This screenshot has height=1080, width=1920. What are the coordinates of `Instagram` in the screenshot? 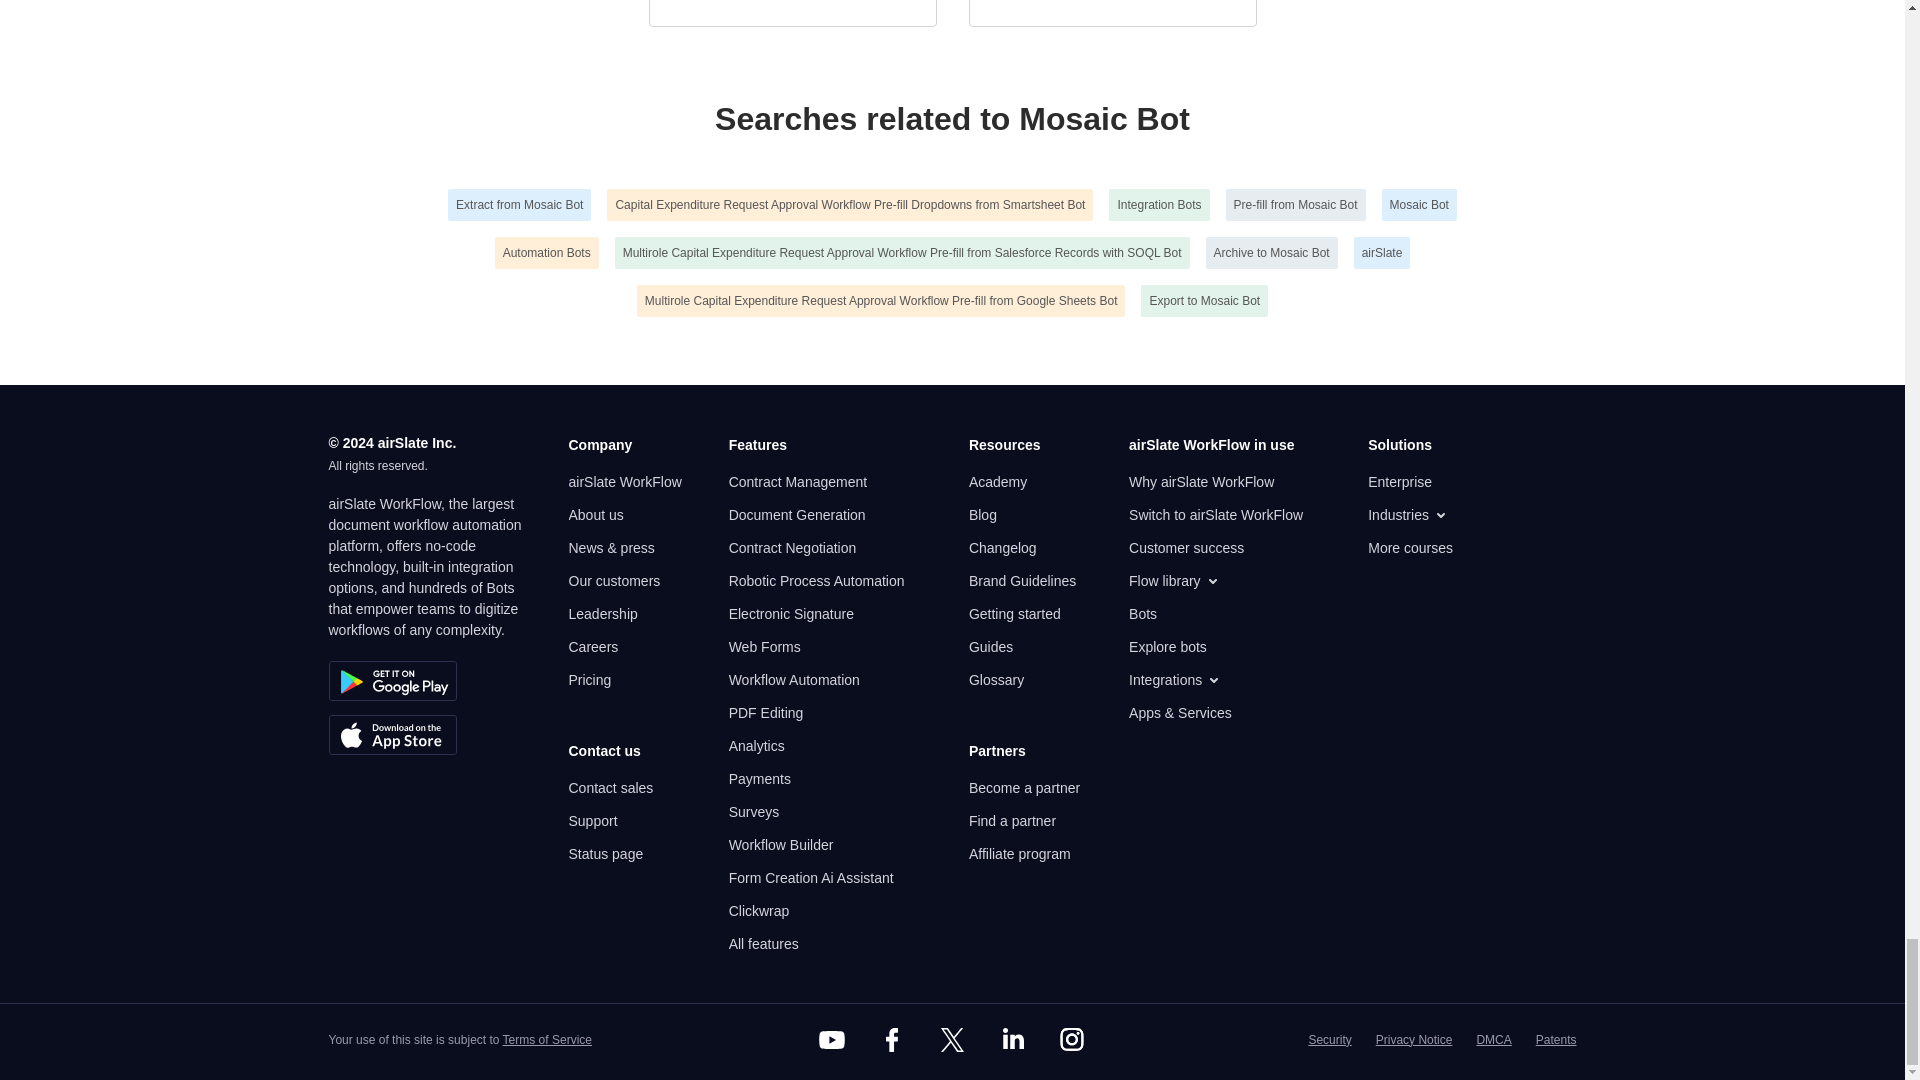 It's located at (1072, 1040).